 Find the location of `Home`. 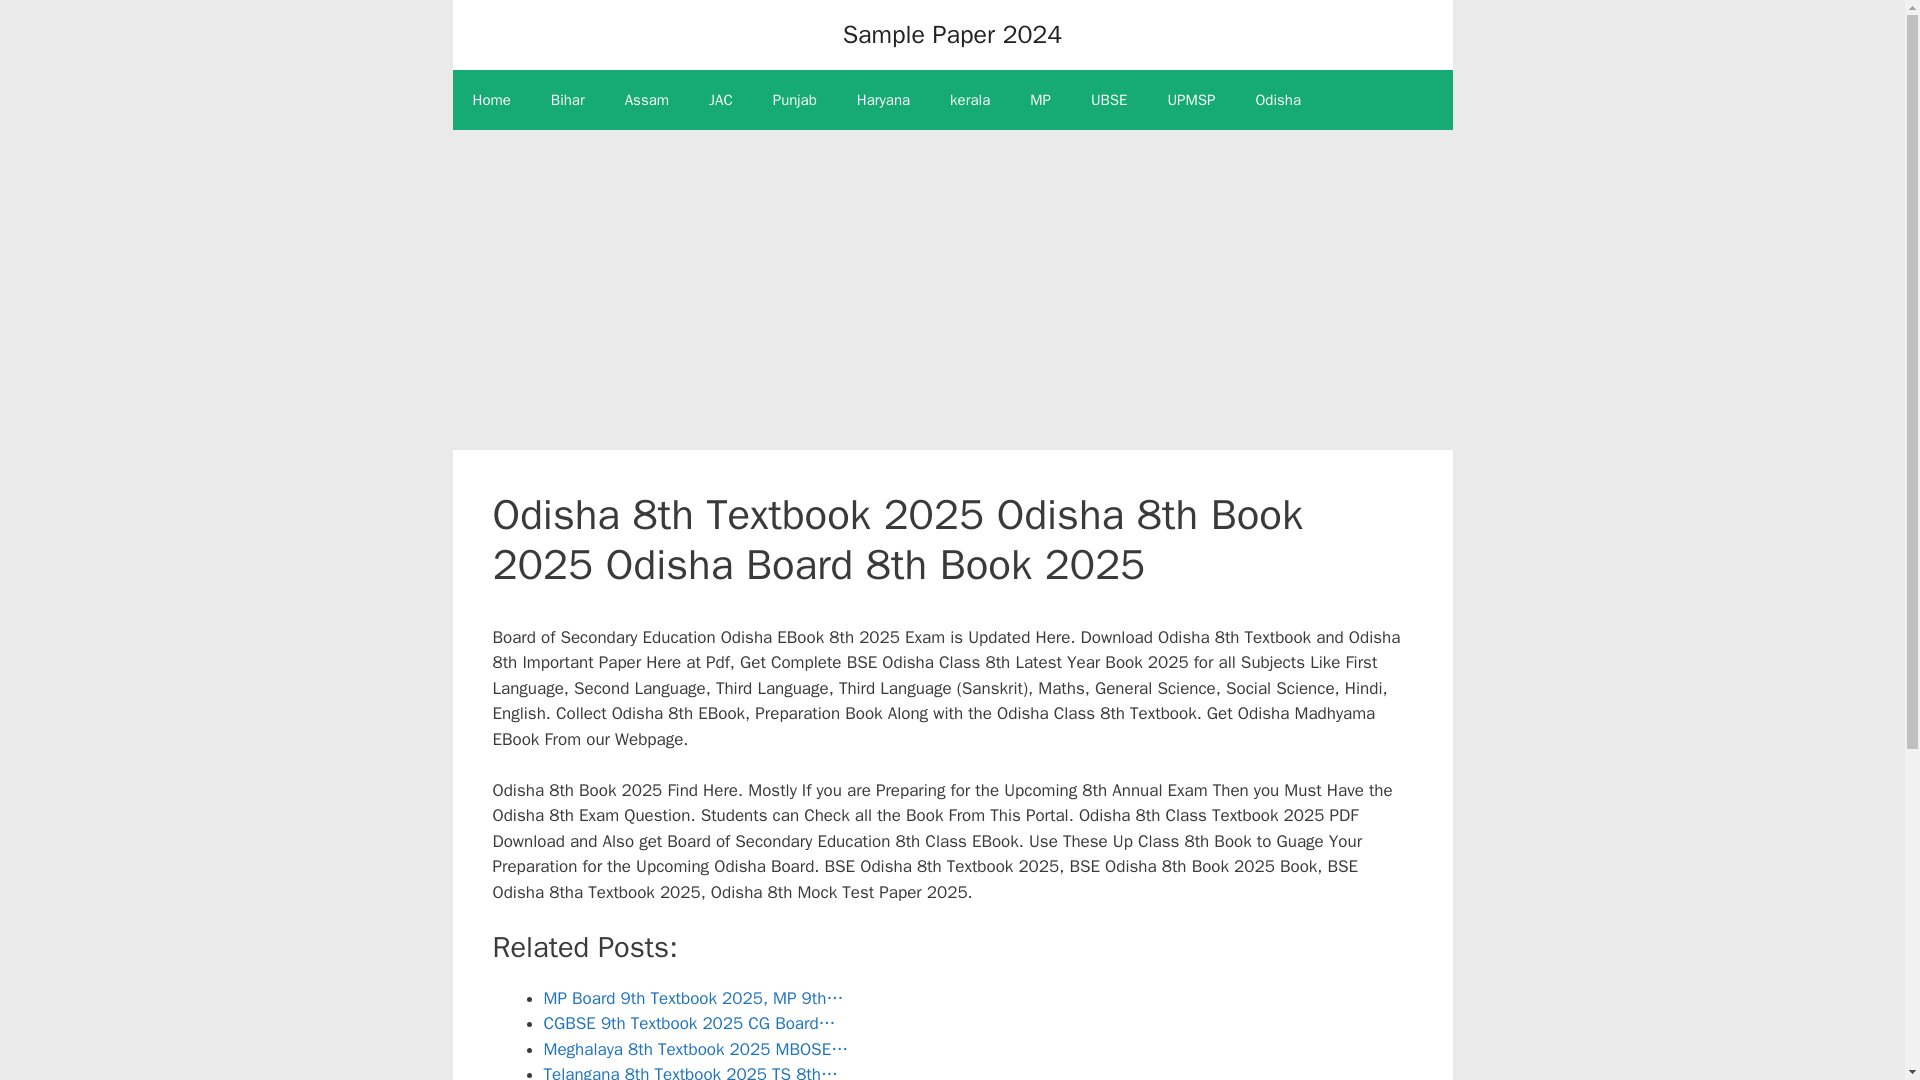

Home is located at coordinates (490, 100).